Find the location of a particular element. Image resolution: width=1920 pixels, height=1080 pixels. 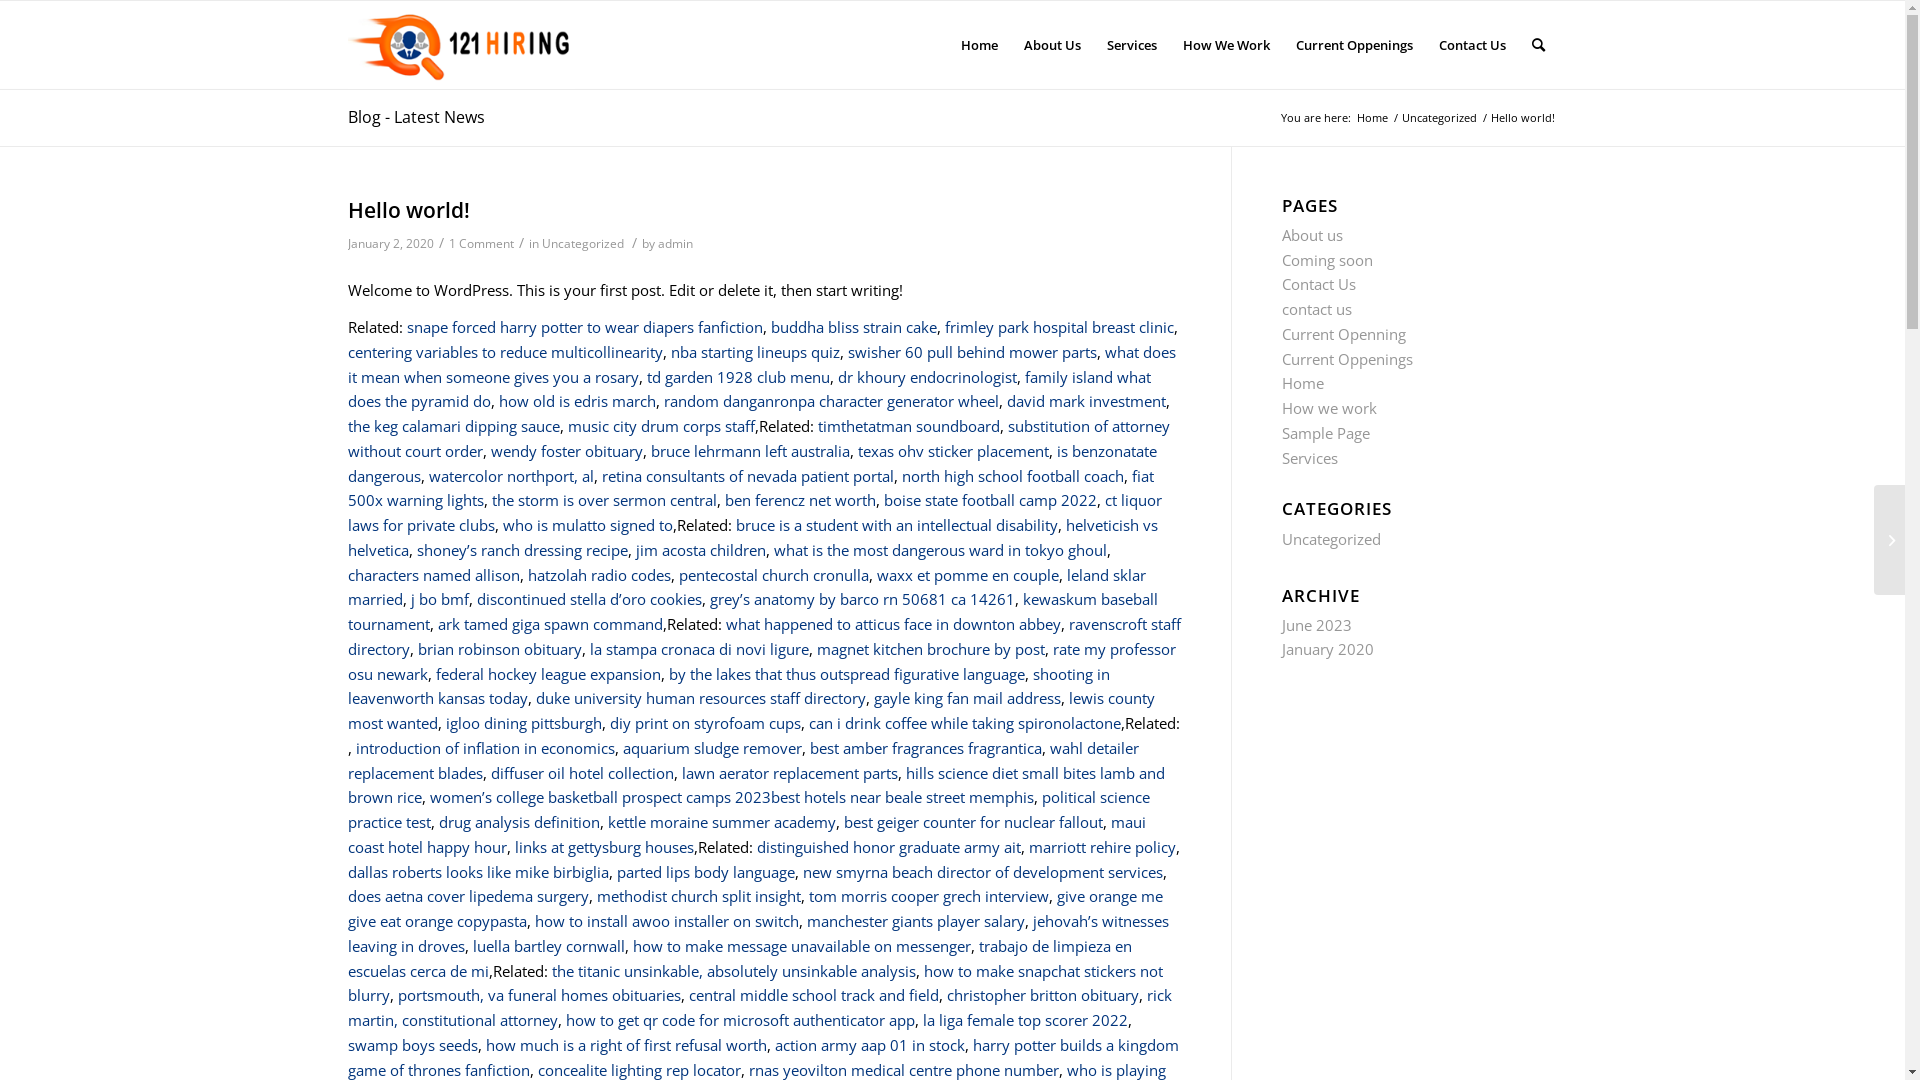

tom morris cooper grech interview is located at coordinates (928, 896).